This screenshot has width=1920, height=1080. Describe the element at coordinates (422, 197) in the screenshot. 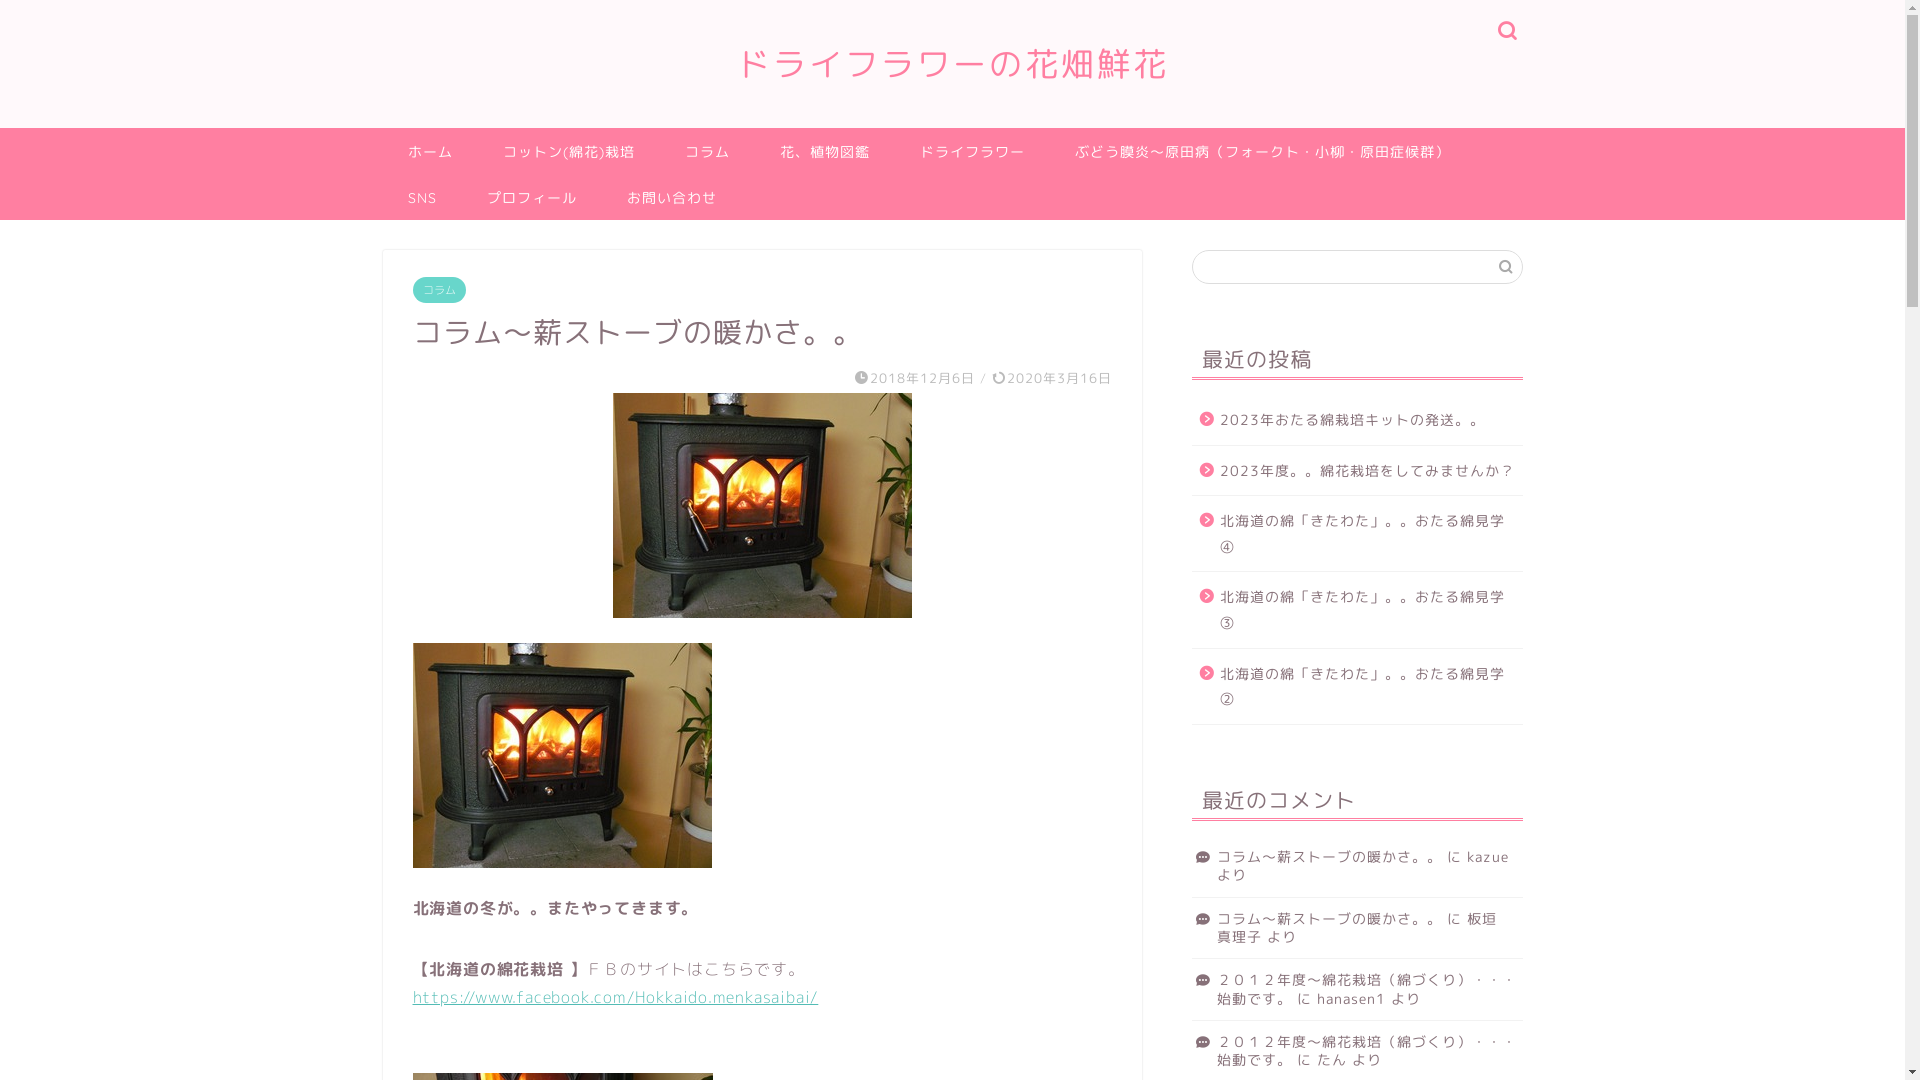

I see `SNS` at that location.